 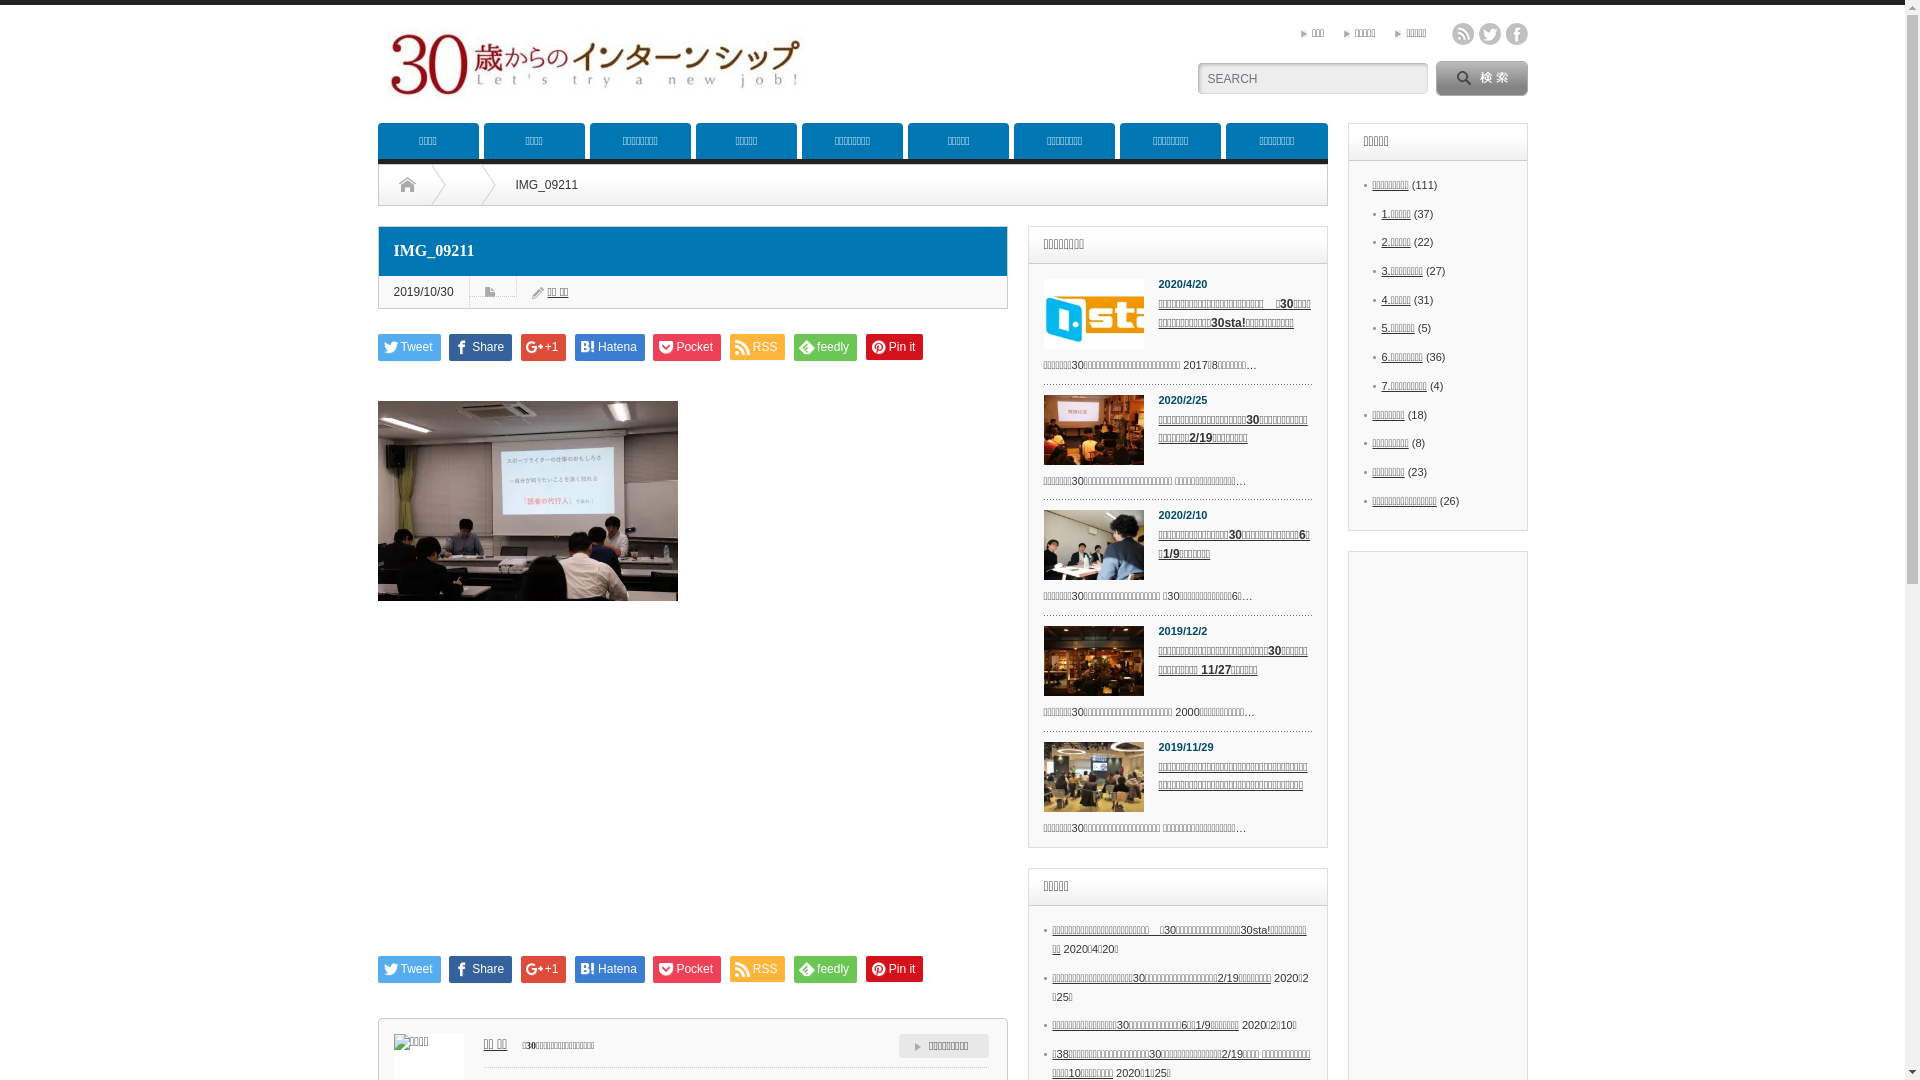 I want to click on rss, so click(x=1463, y=34).